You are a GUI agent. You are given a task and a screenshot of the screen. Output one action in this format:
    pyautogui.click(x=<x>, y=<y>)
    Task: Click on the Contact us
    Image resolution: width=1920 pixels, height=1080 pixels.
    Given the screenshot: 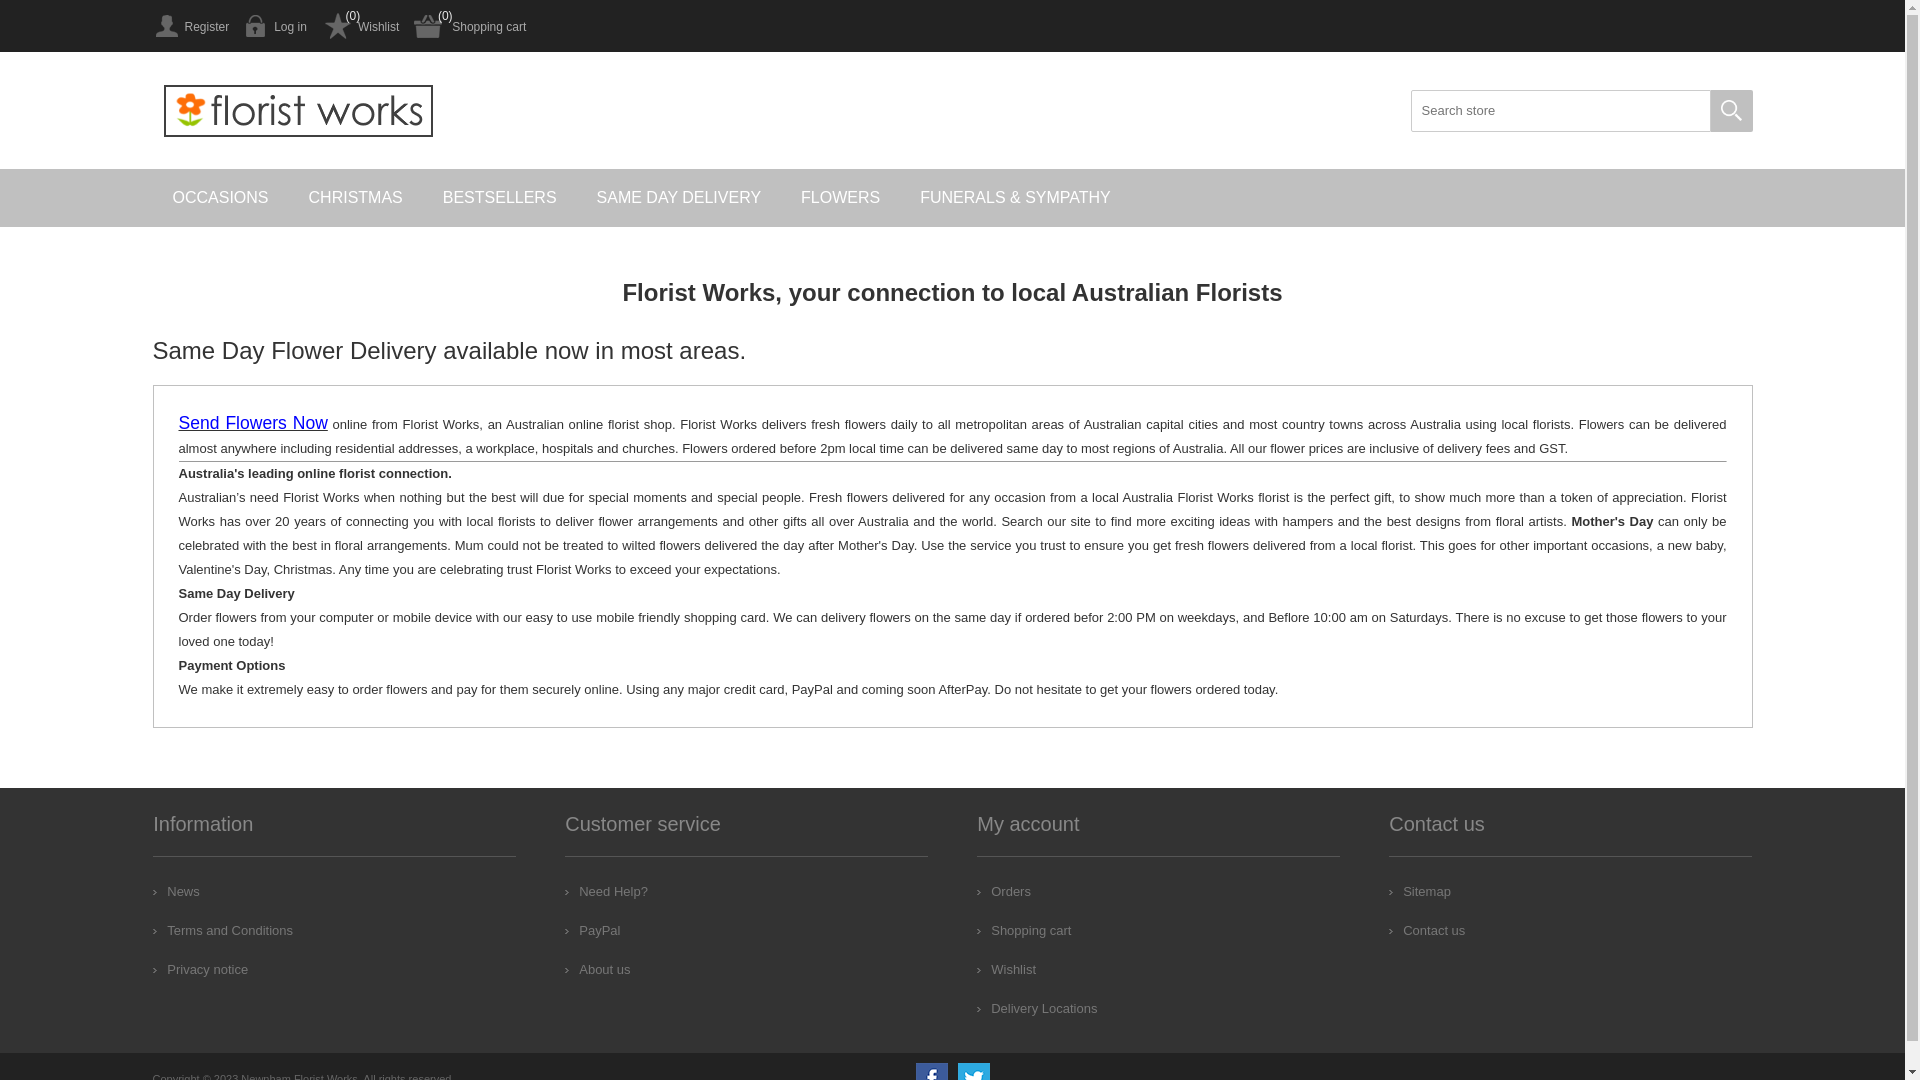 What is the action you would take?
    pyautogui.click(x=1427, y=930)
    